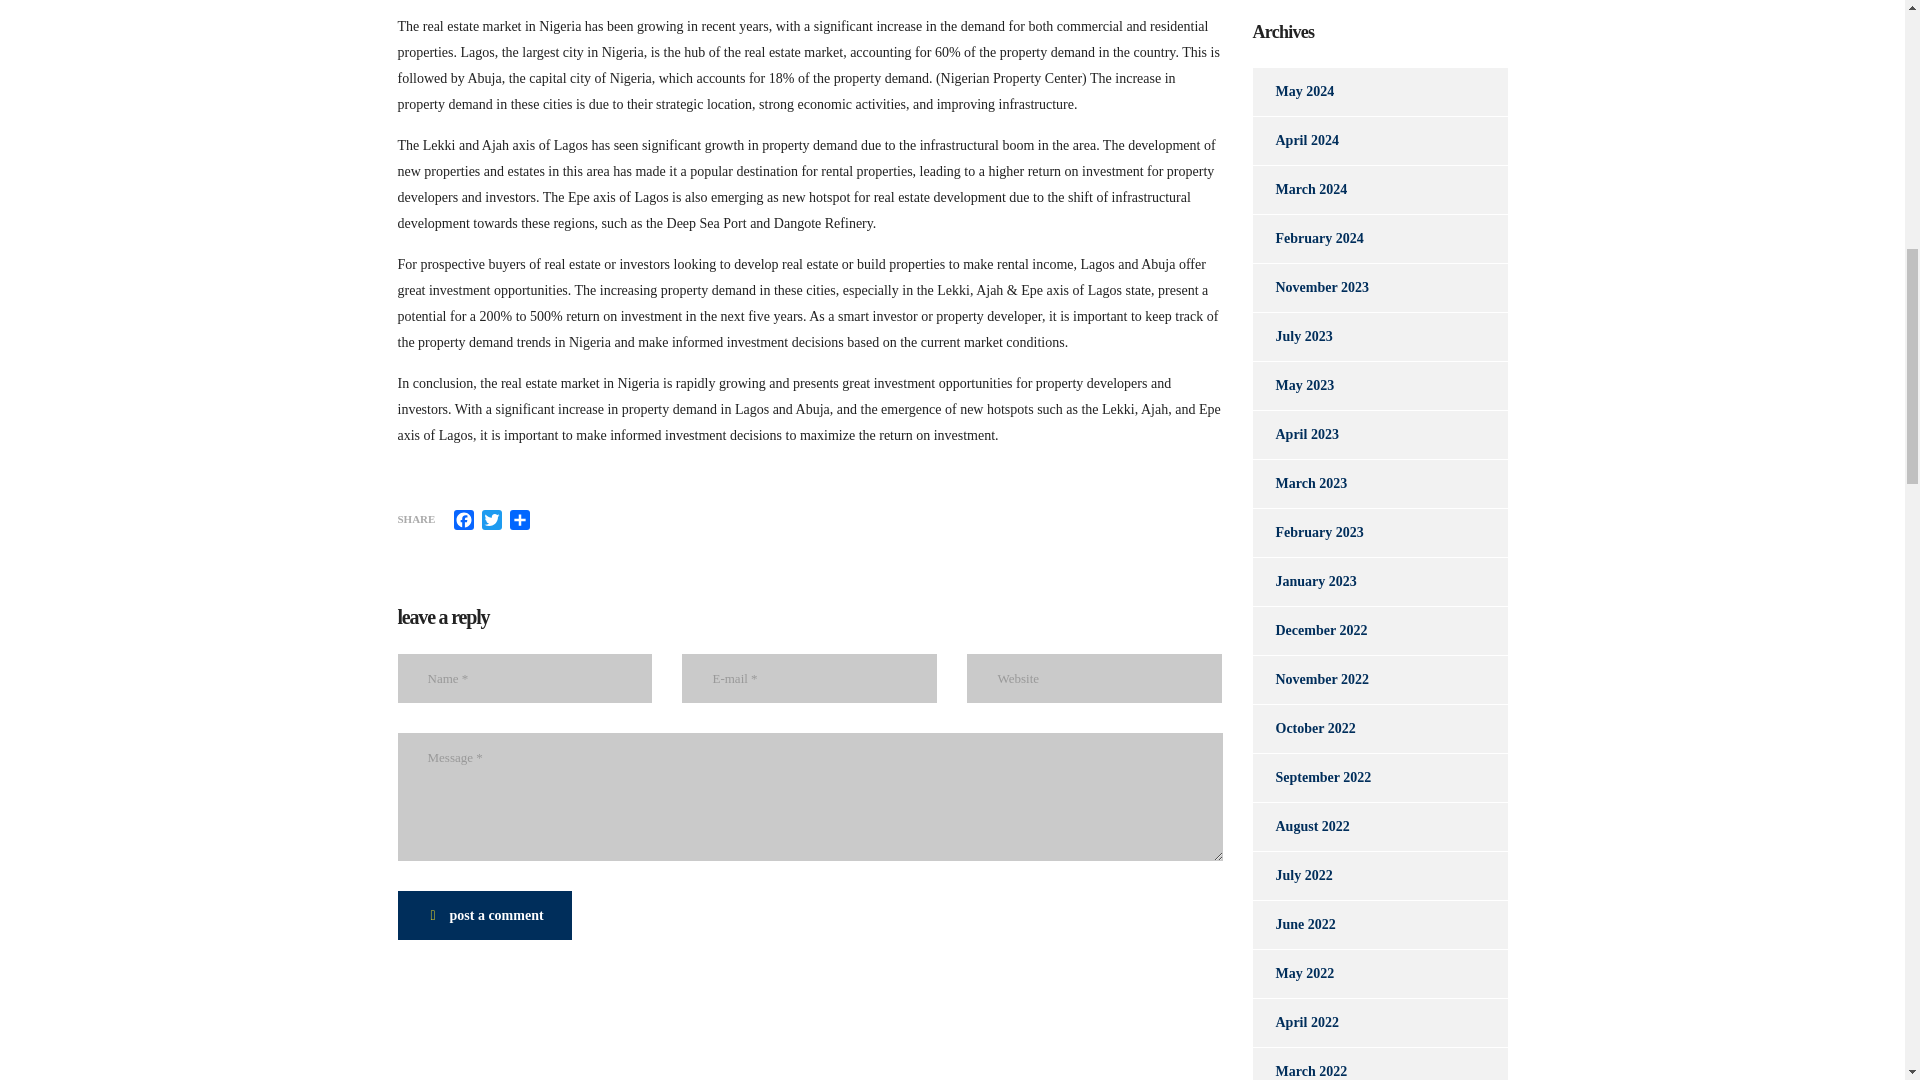  What do you see at coordinates (520, 520) in the screenshot?
I see `Share` at bounding box center [520, 520].